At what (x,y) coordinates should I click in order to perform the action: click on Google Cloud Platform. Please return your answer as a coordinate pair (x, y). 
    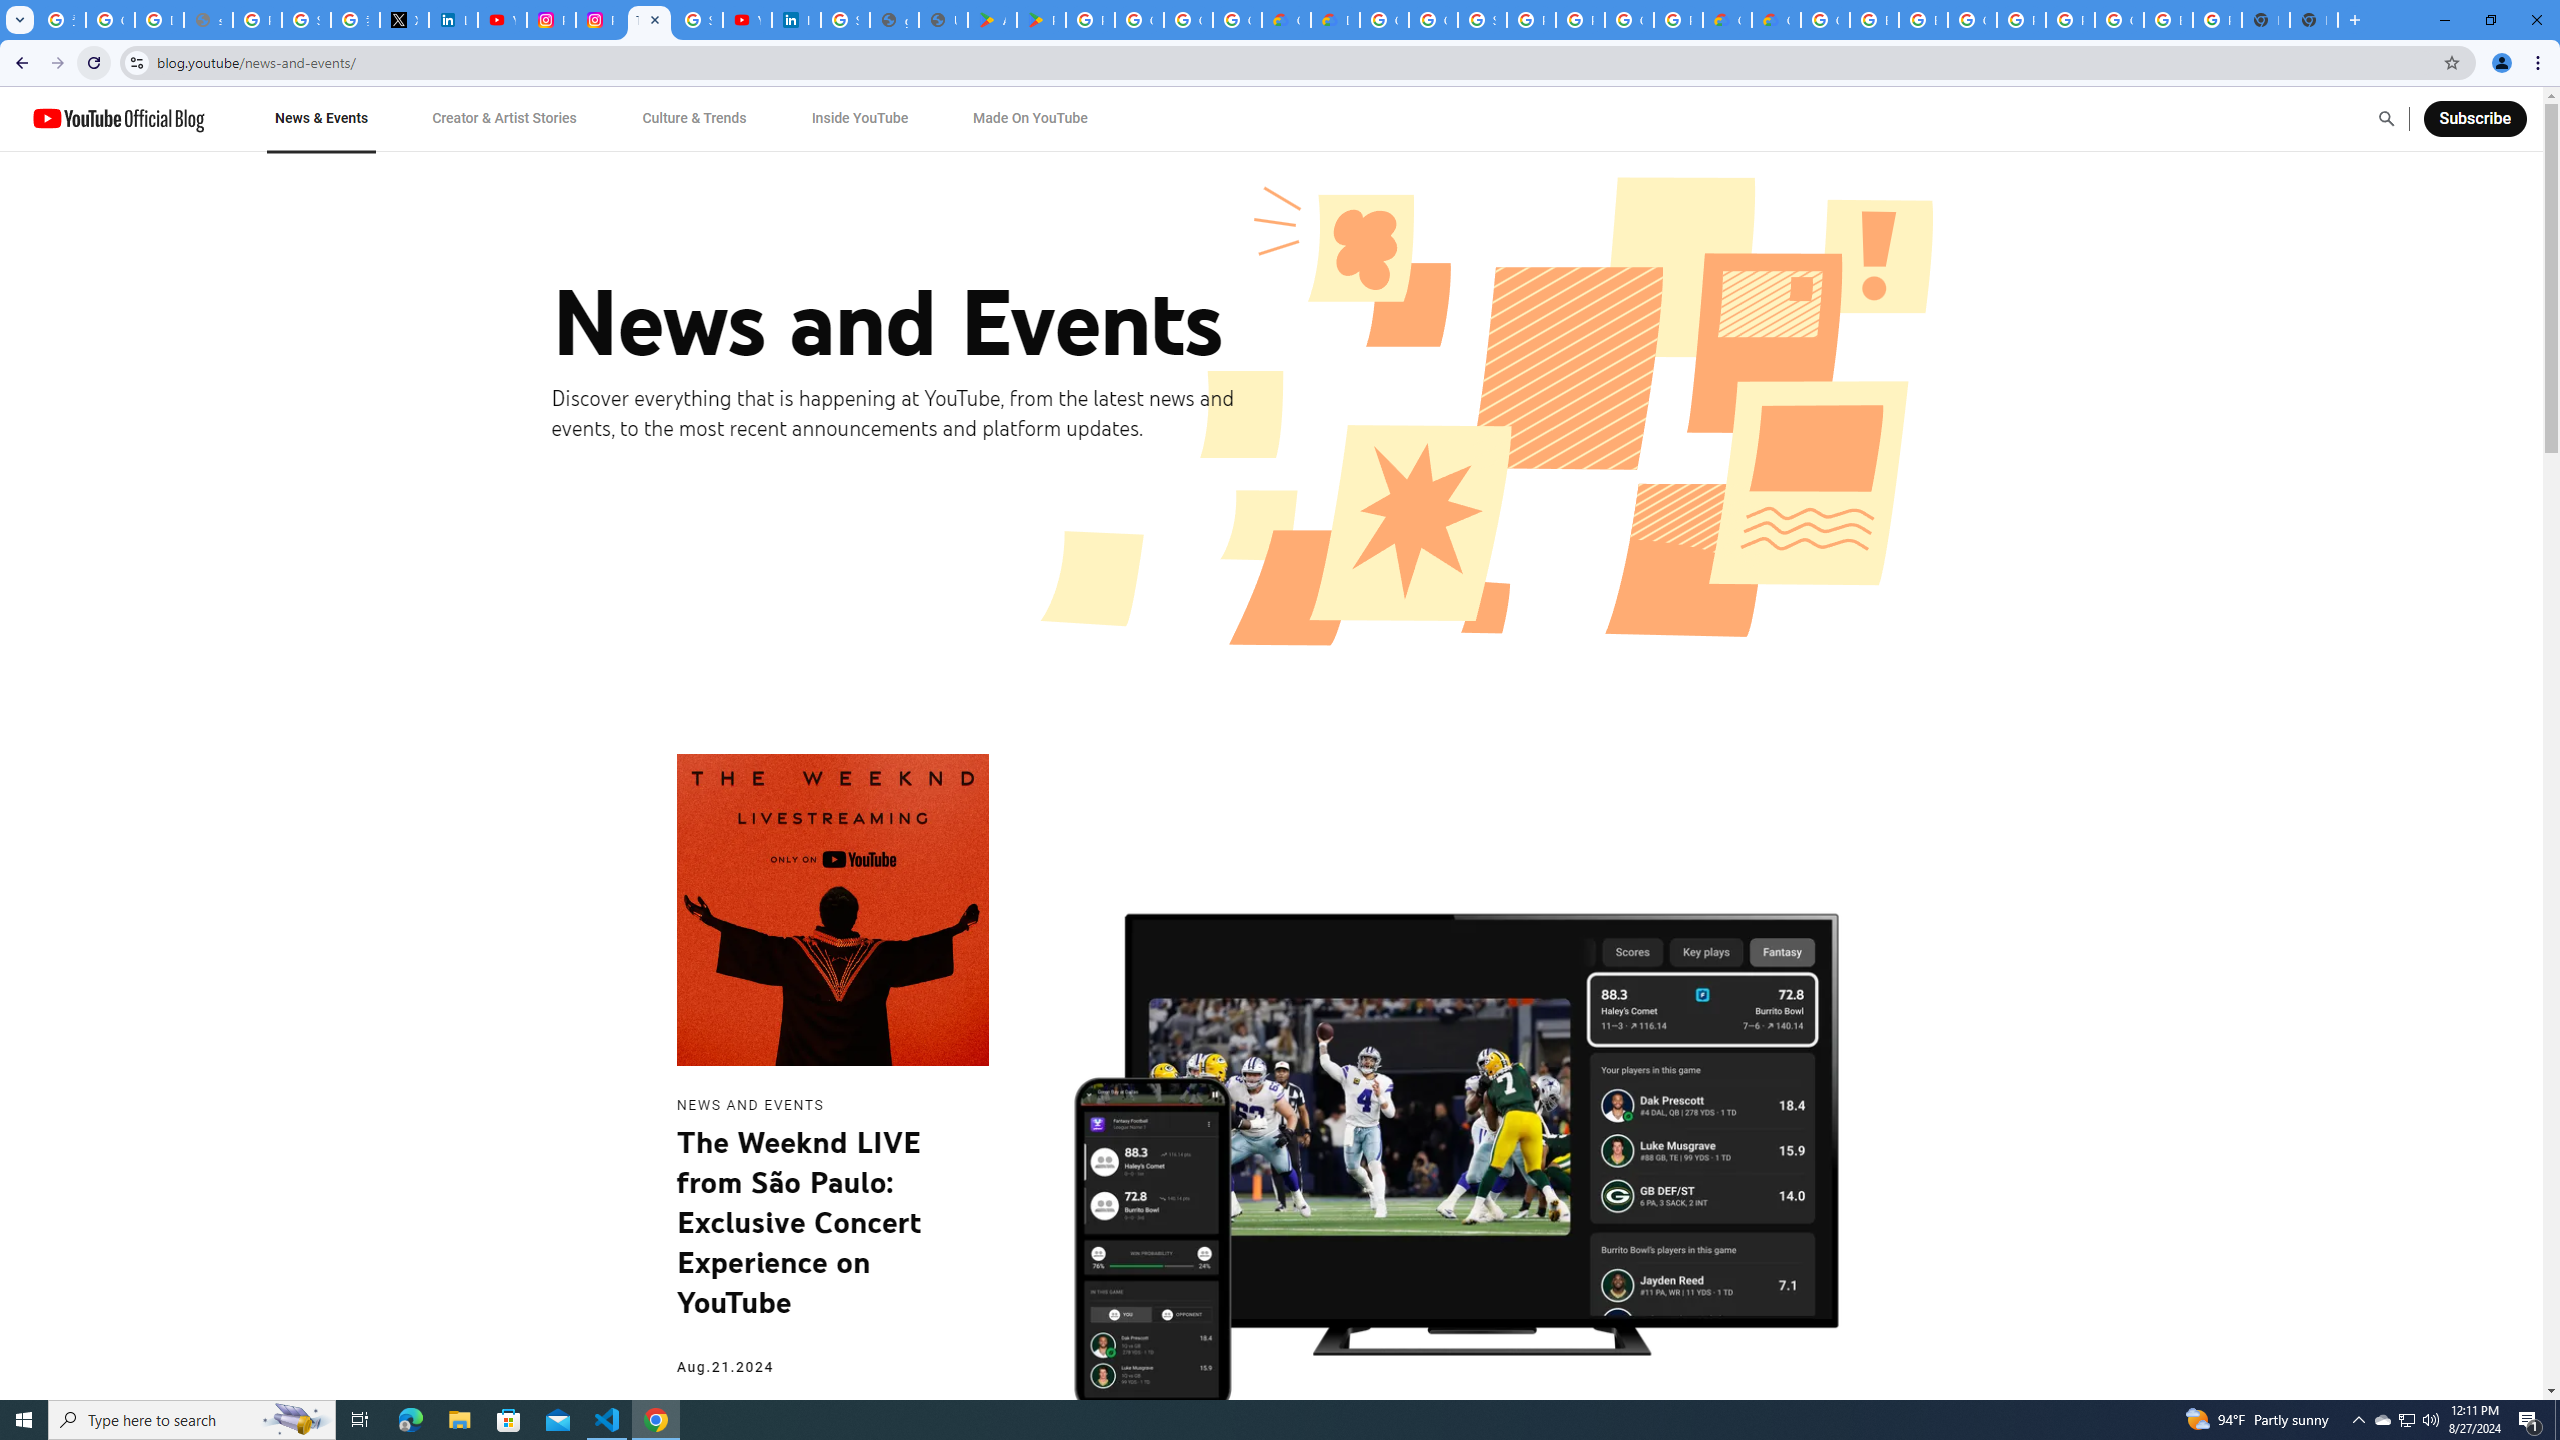
    Looking at the image, I should click on (1972, 20).